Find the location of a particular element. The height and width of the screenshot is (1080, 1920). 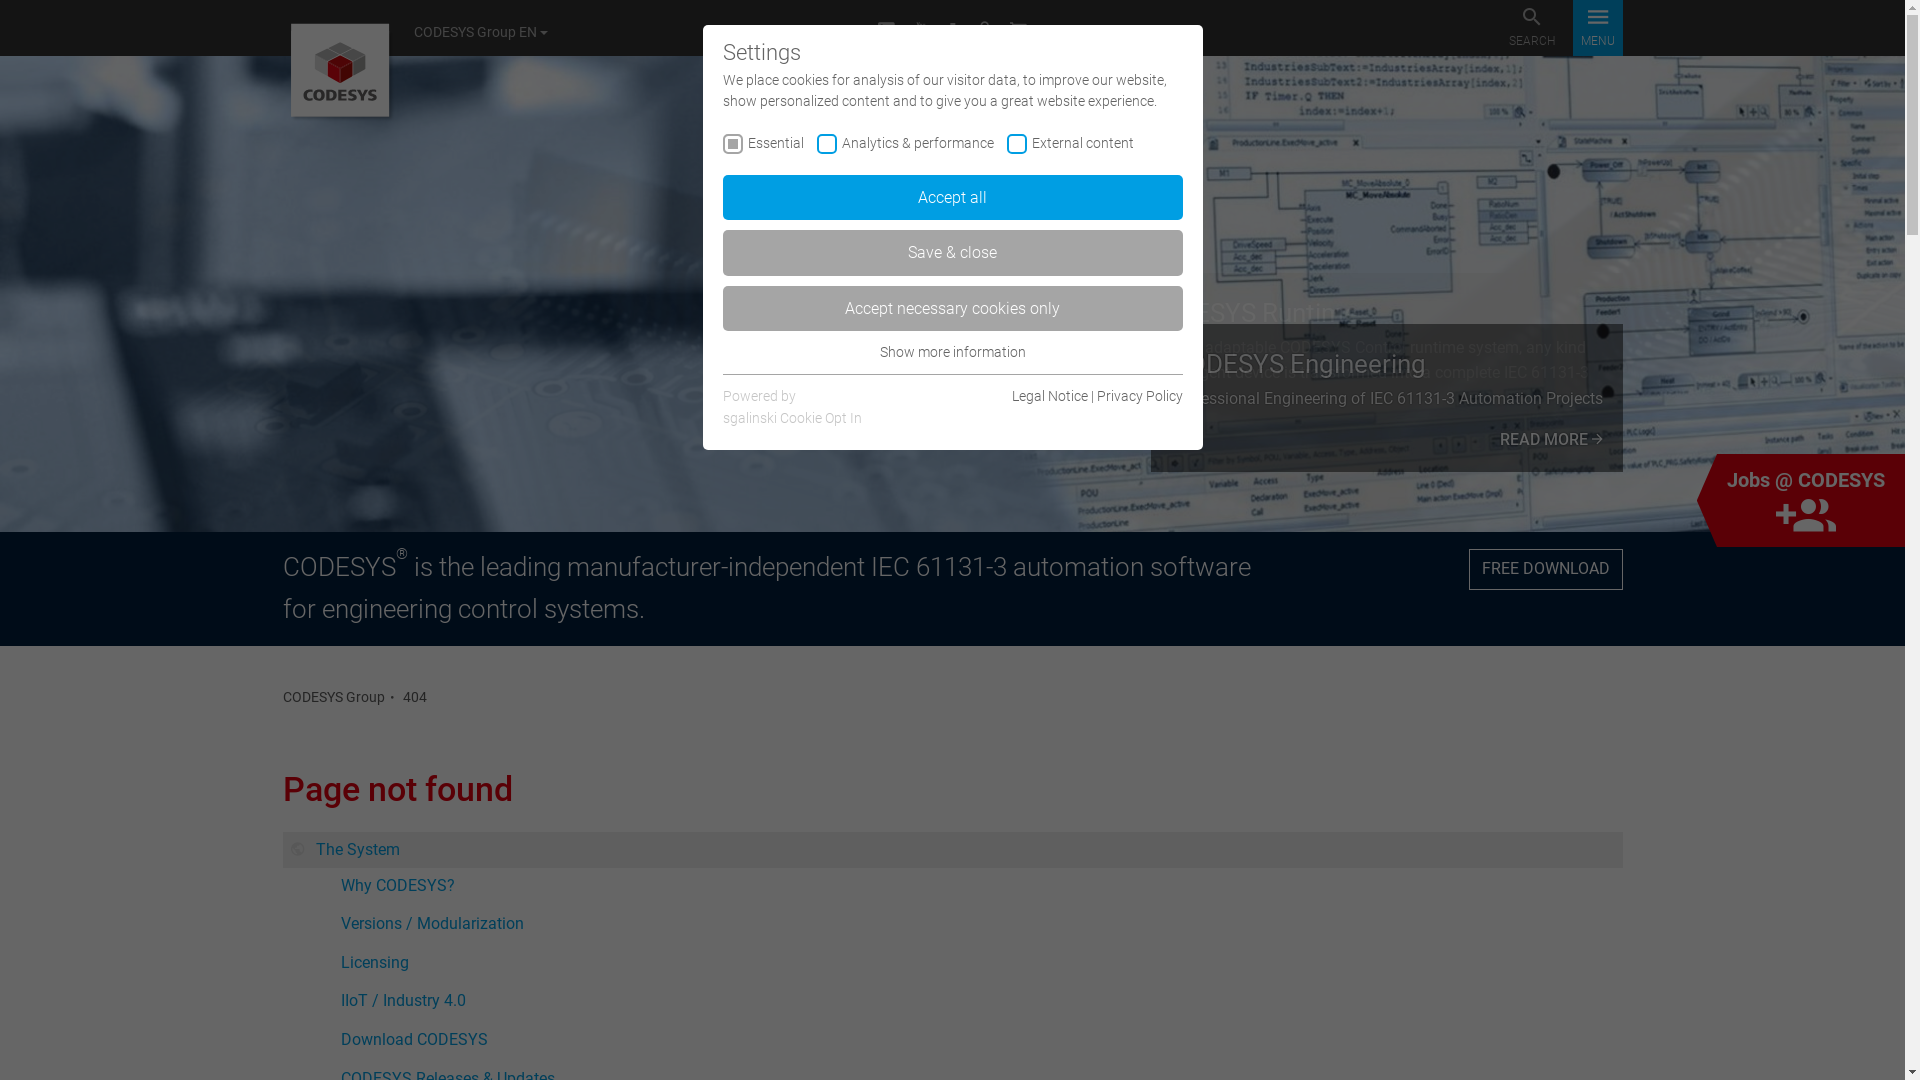

CODESYS Engineering is located at coordinates (952, 294).